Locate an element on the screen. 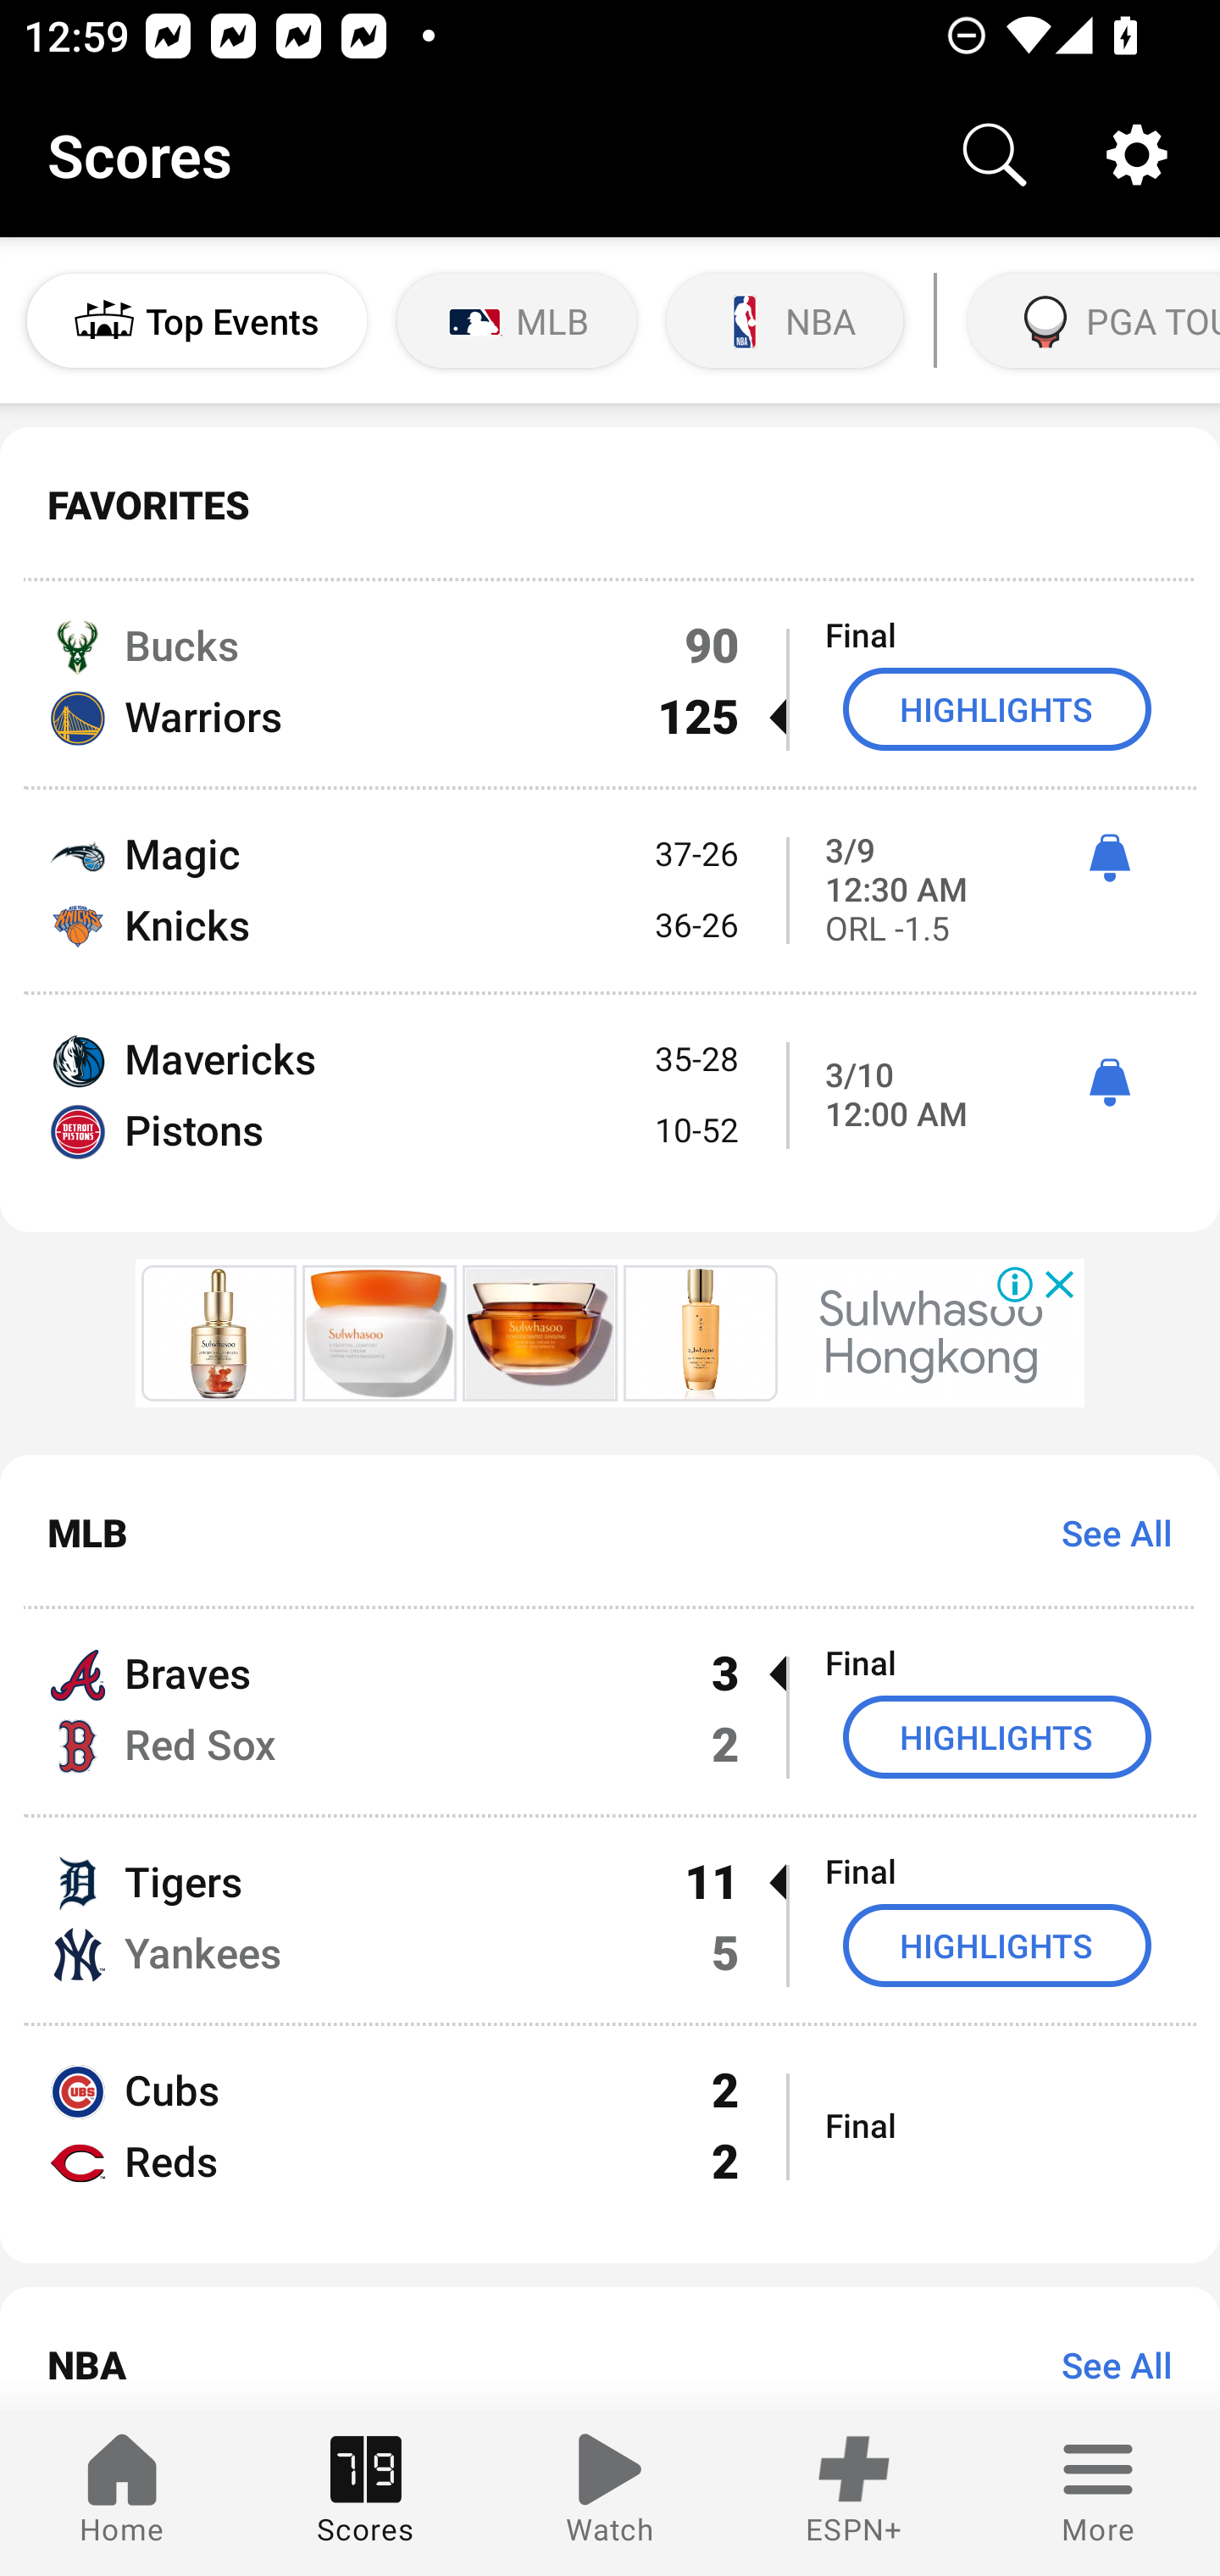  Mavericks 35-28 Pistons 10-52 3/10 12:00 AM ì is located at coordinates (610, 1113).